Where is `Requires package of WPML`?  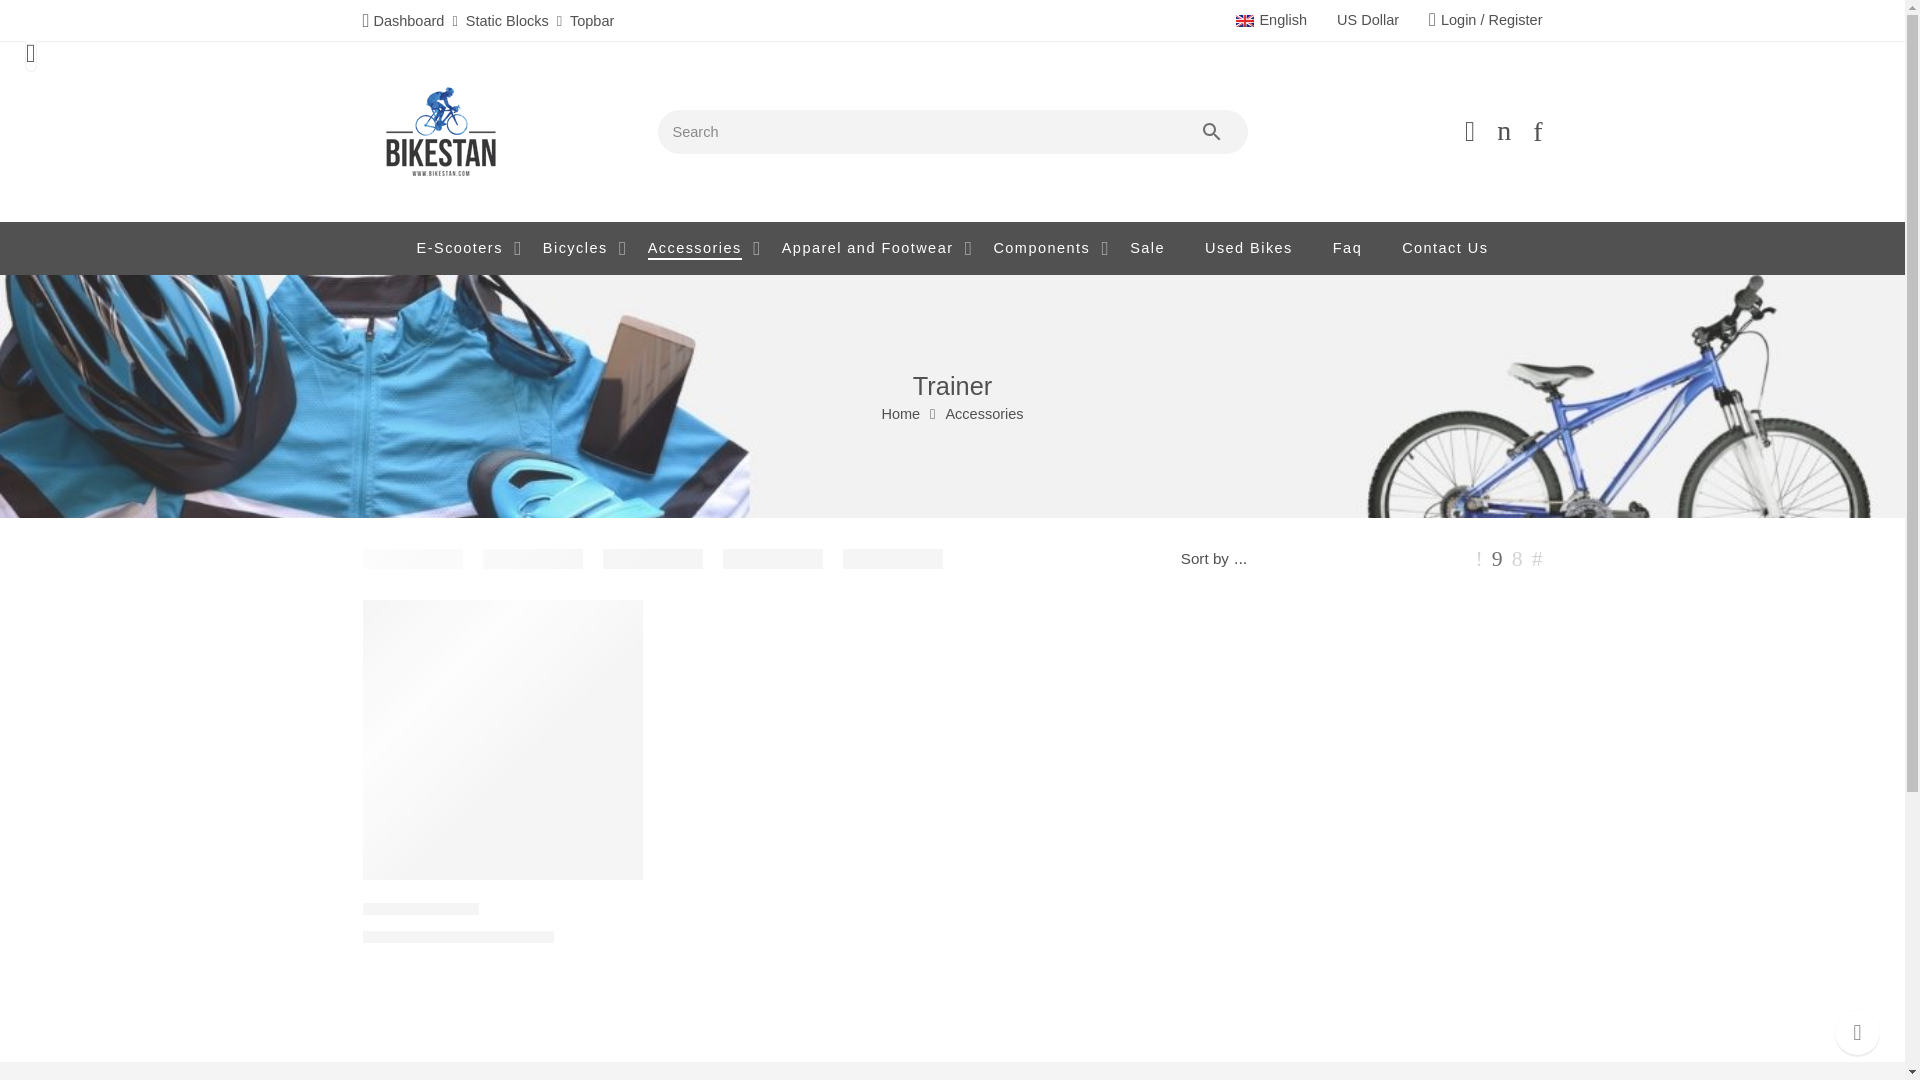 Requires package of WPML is located at coordinates (1368, 20).